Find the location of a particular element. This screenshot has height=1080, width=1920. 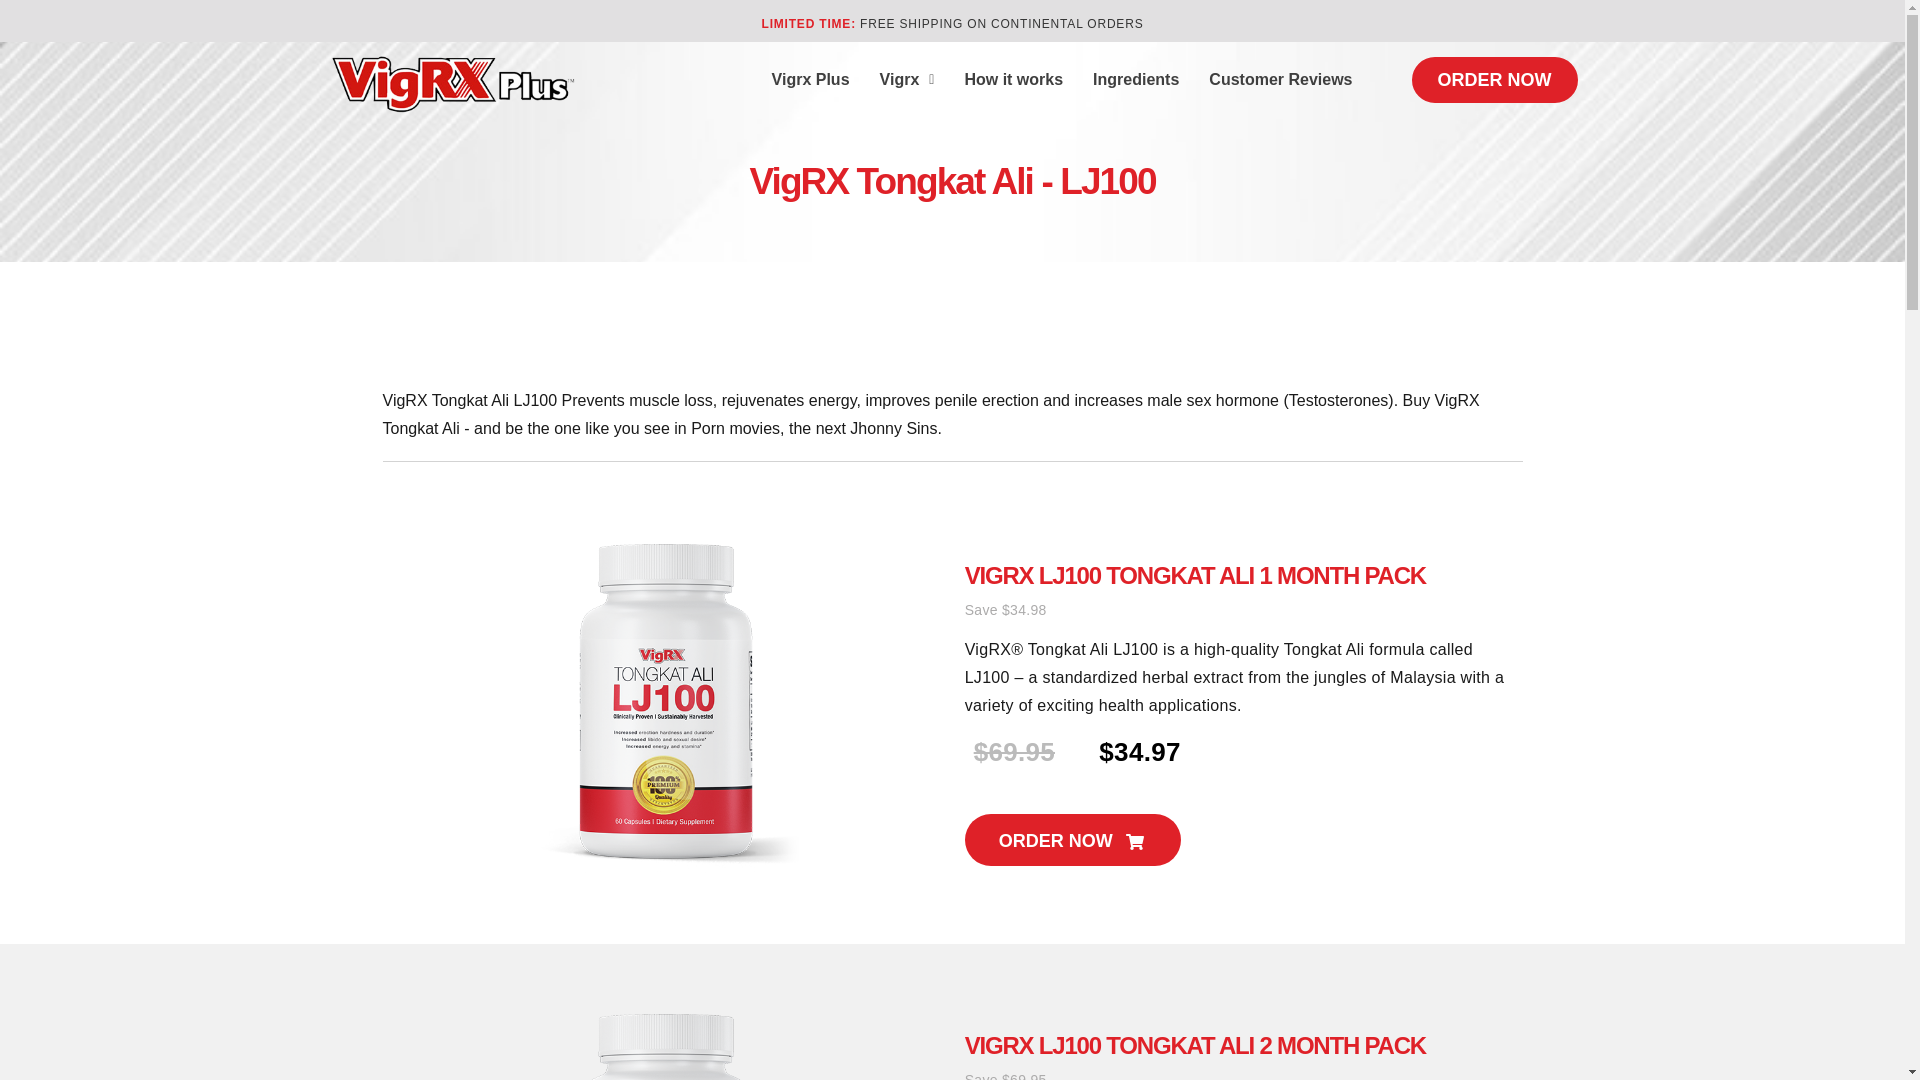

ORDER NOW is located at coordinates (1494, 80).